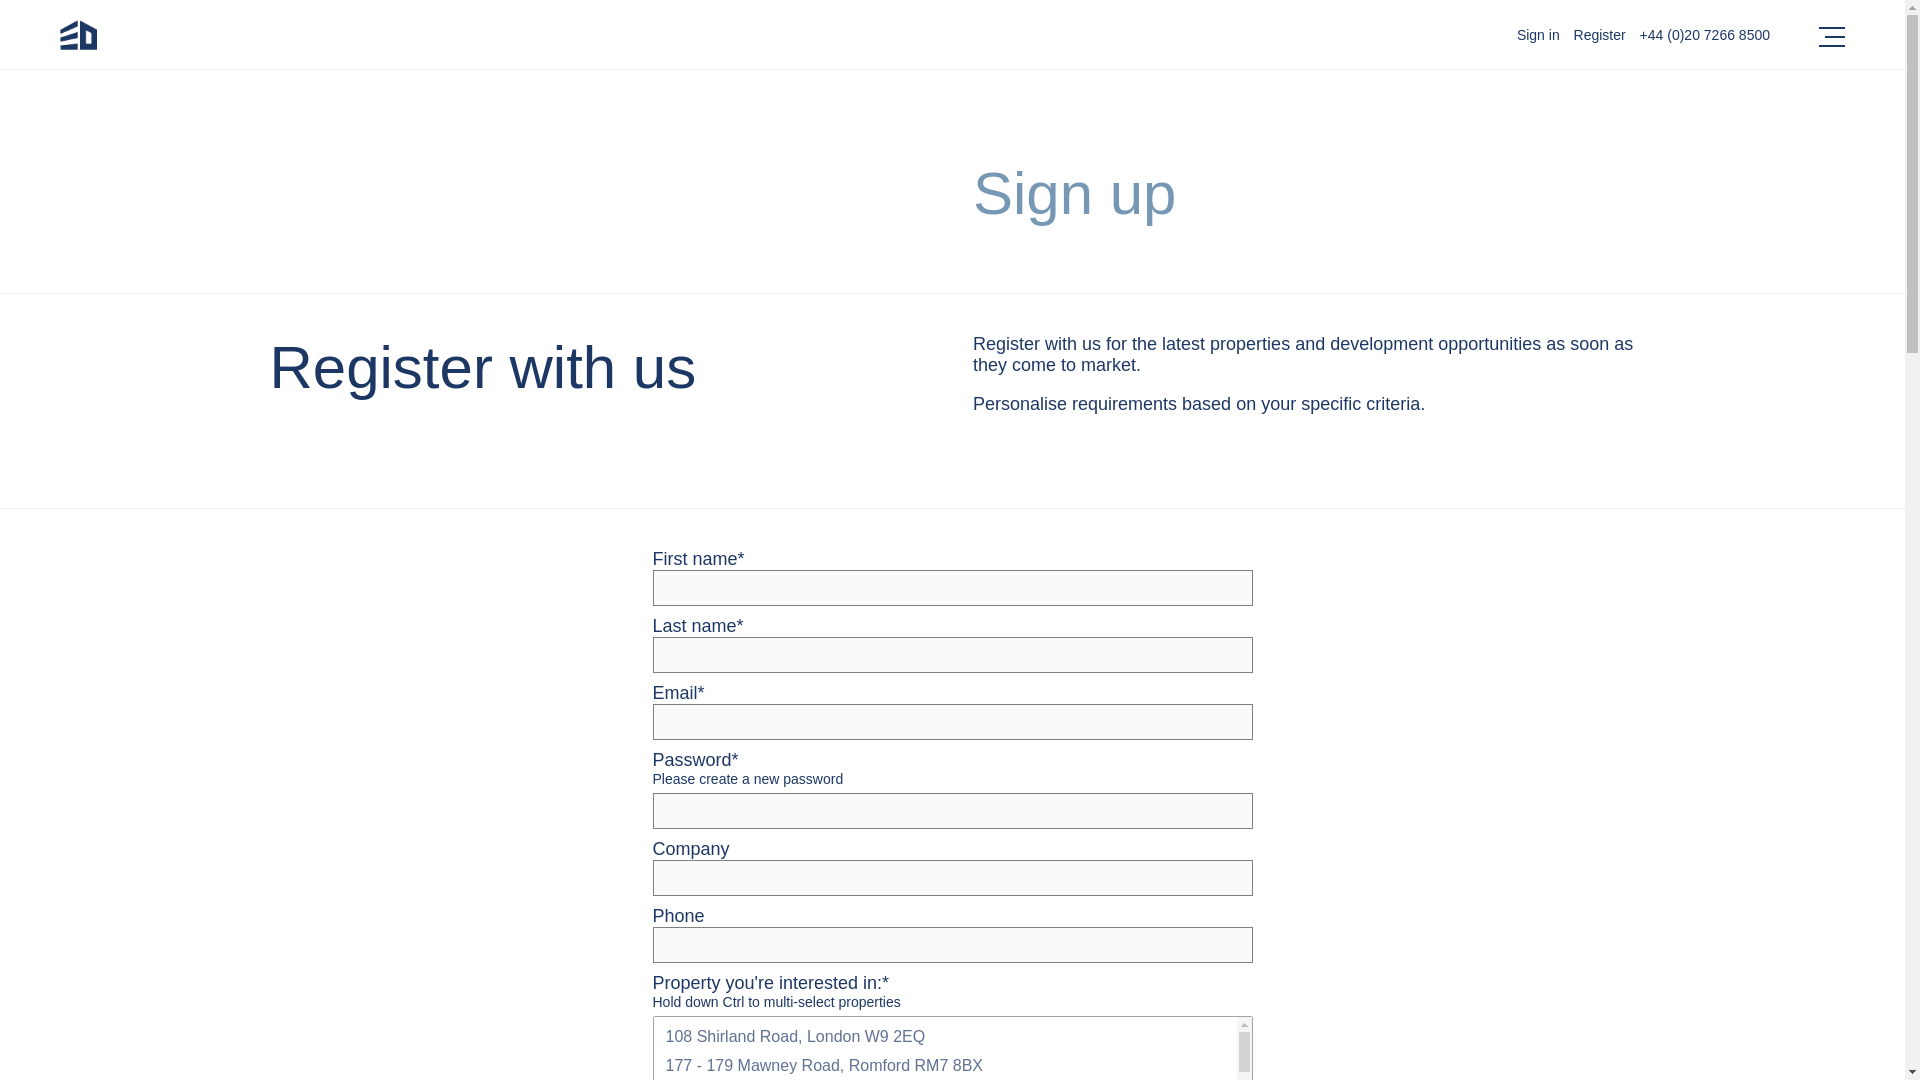 Image resolution: width=1920 pixels, height=1080 pixels. I want to click on Register, so click(1600, 35).